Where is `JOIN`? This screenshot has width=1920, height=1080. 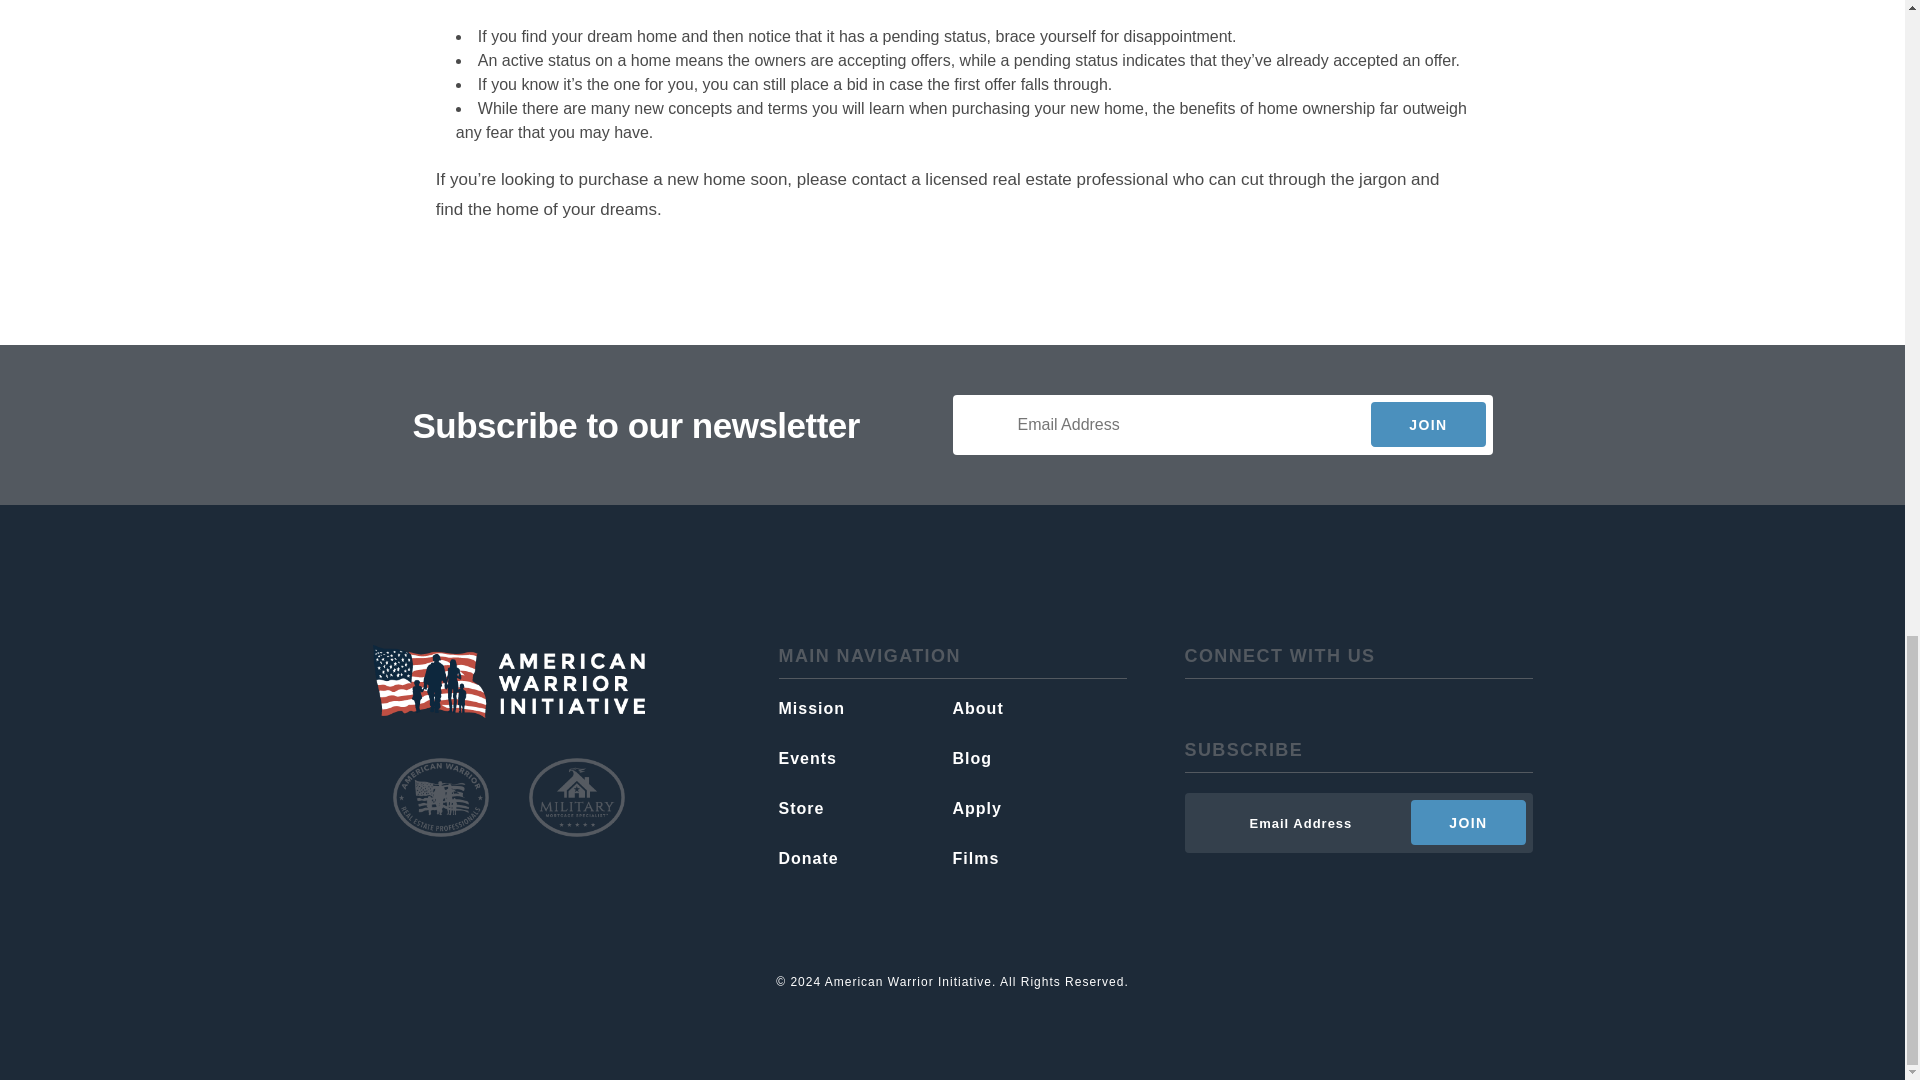 JOIN is located at coordinates (1468, 822).